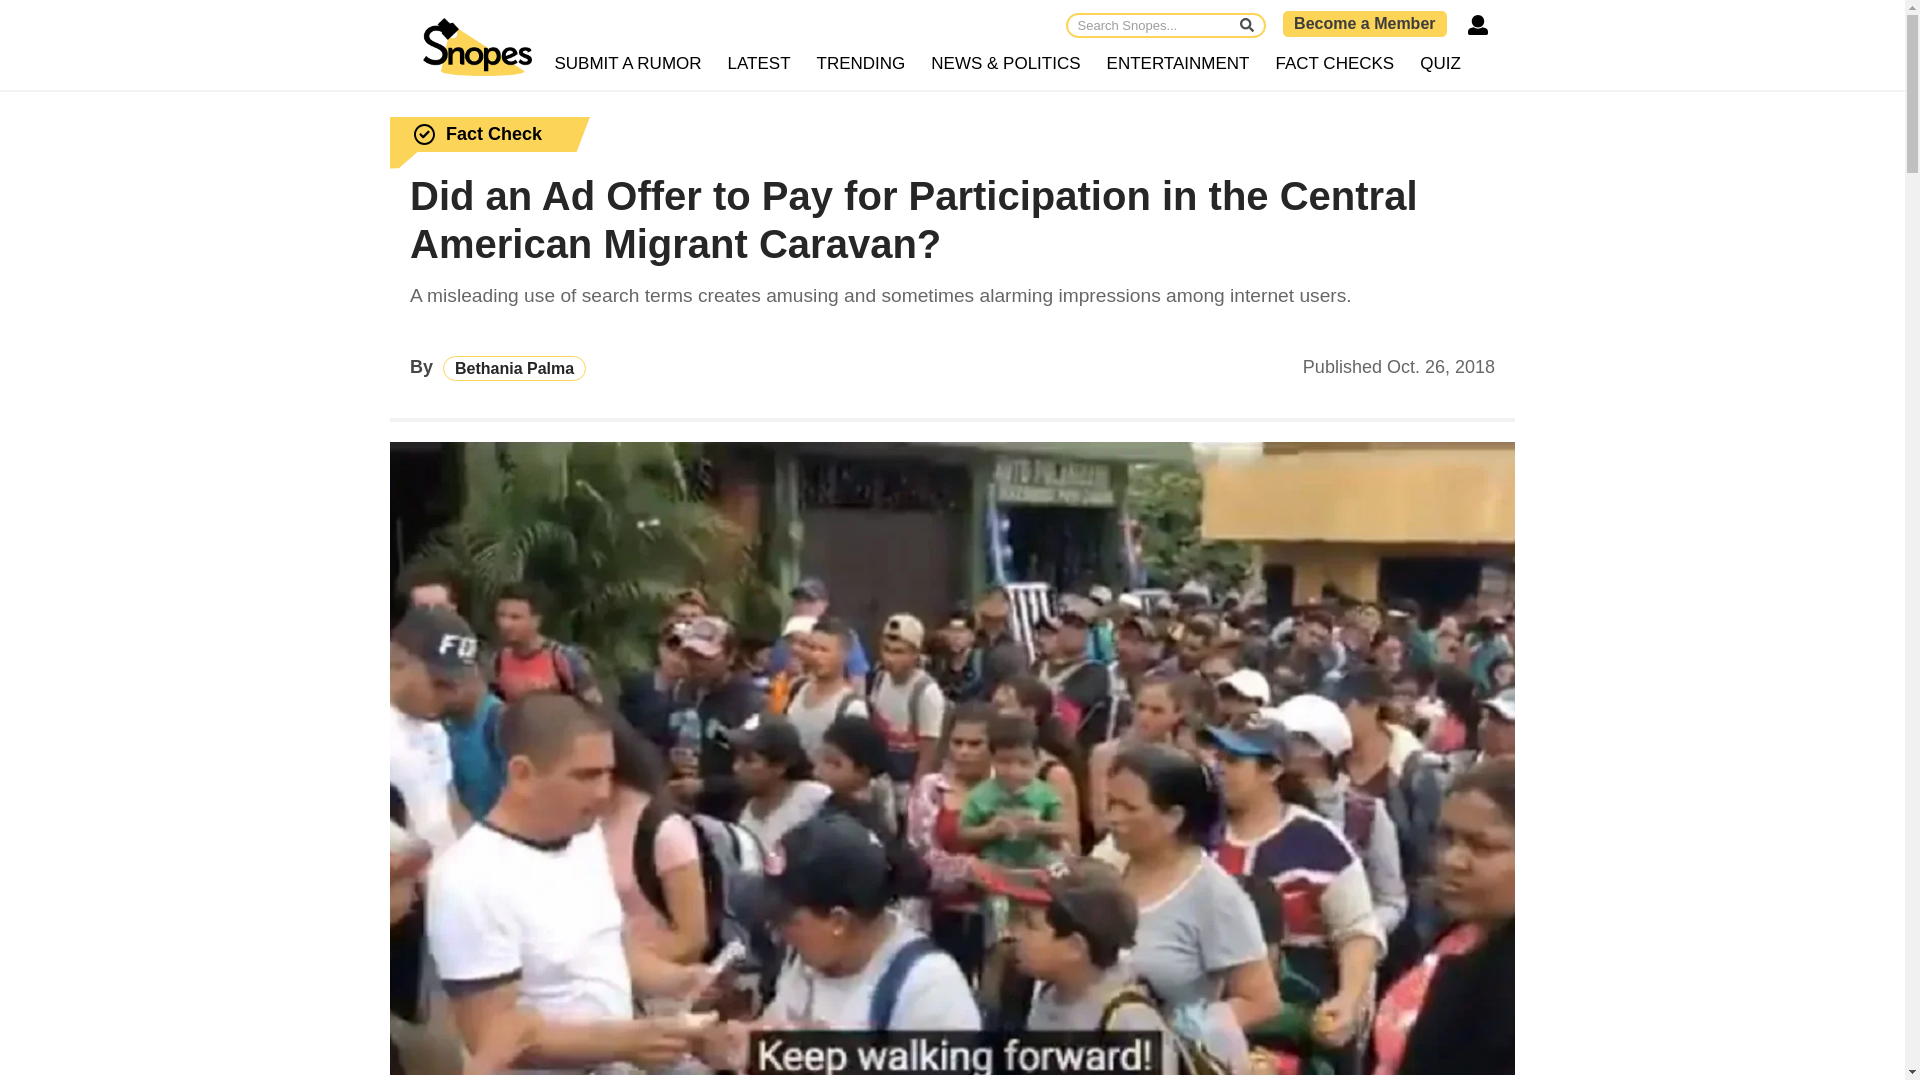 This screenshot has height=1080, width=1920. I want to click on FACT CHECKS, so click(1334, 64).